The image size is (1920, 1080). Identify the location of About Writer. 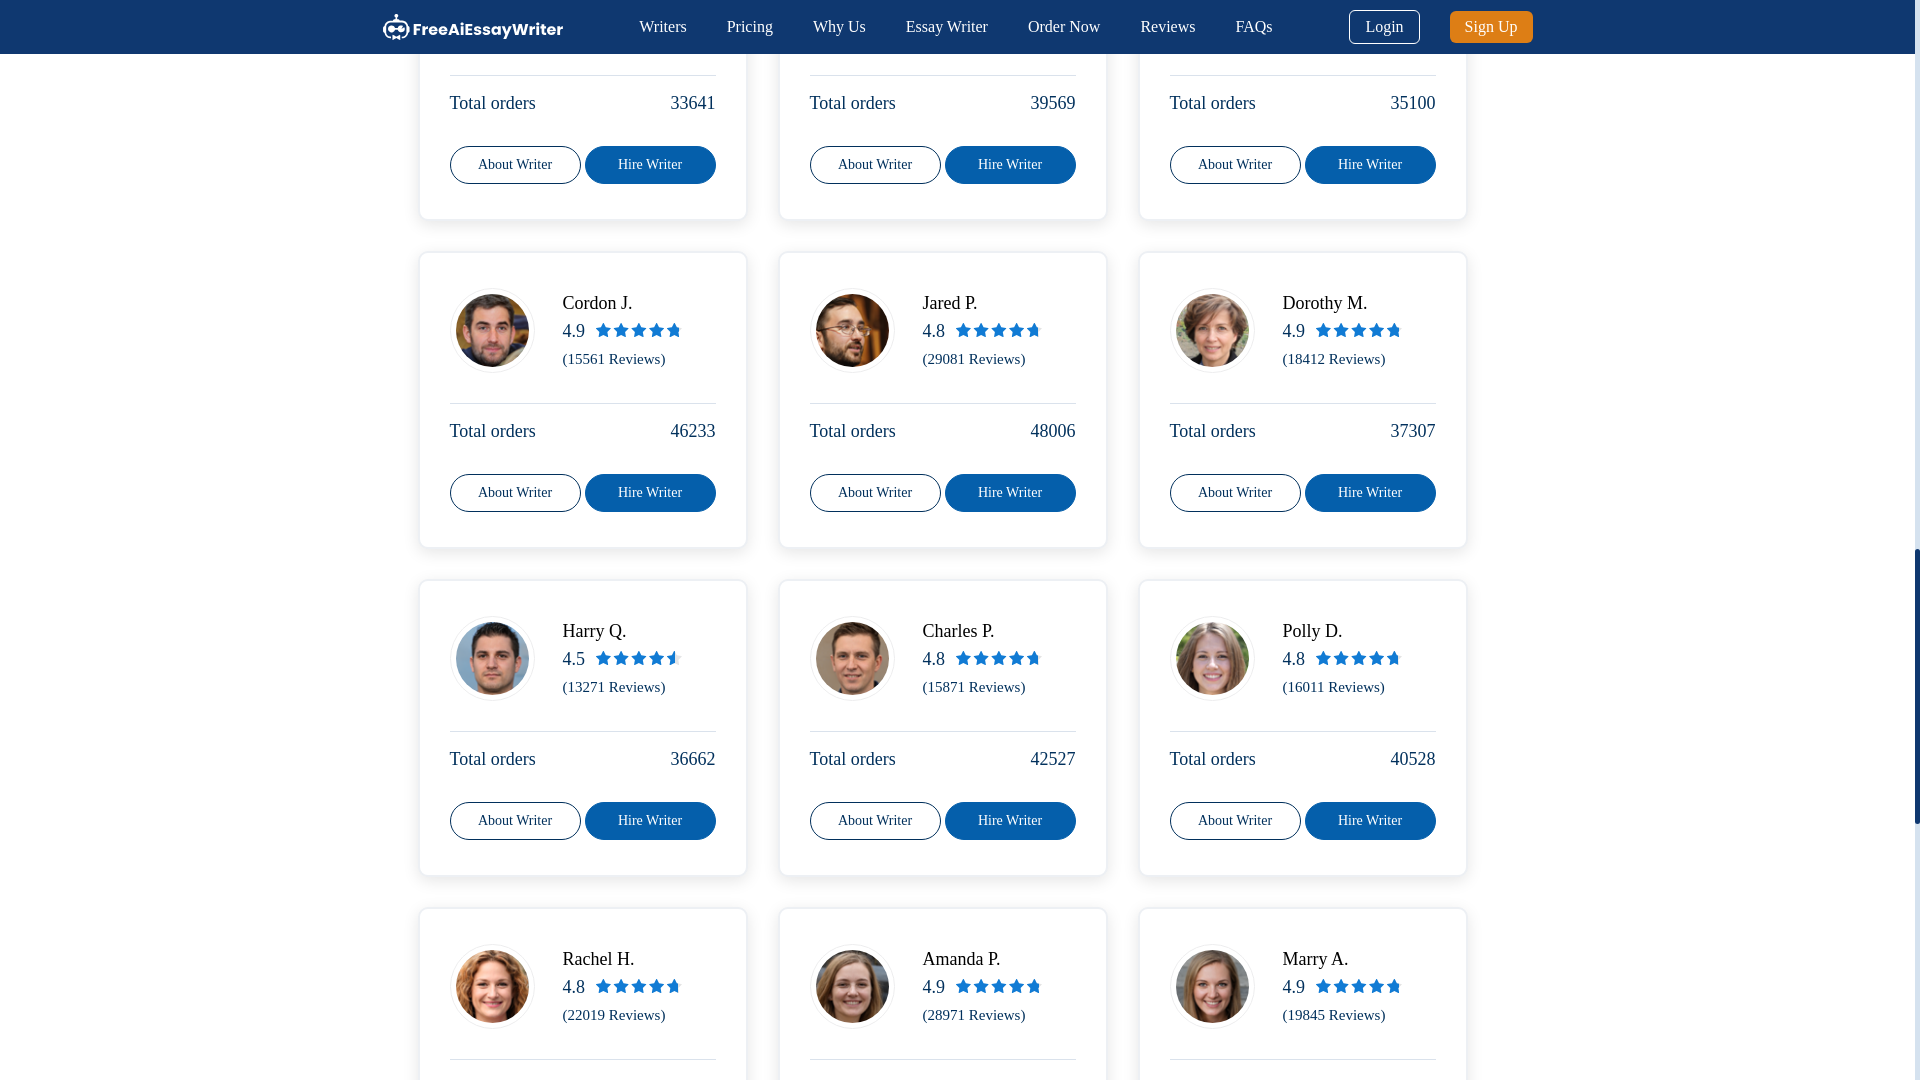
(515, 821).